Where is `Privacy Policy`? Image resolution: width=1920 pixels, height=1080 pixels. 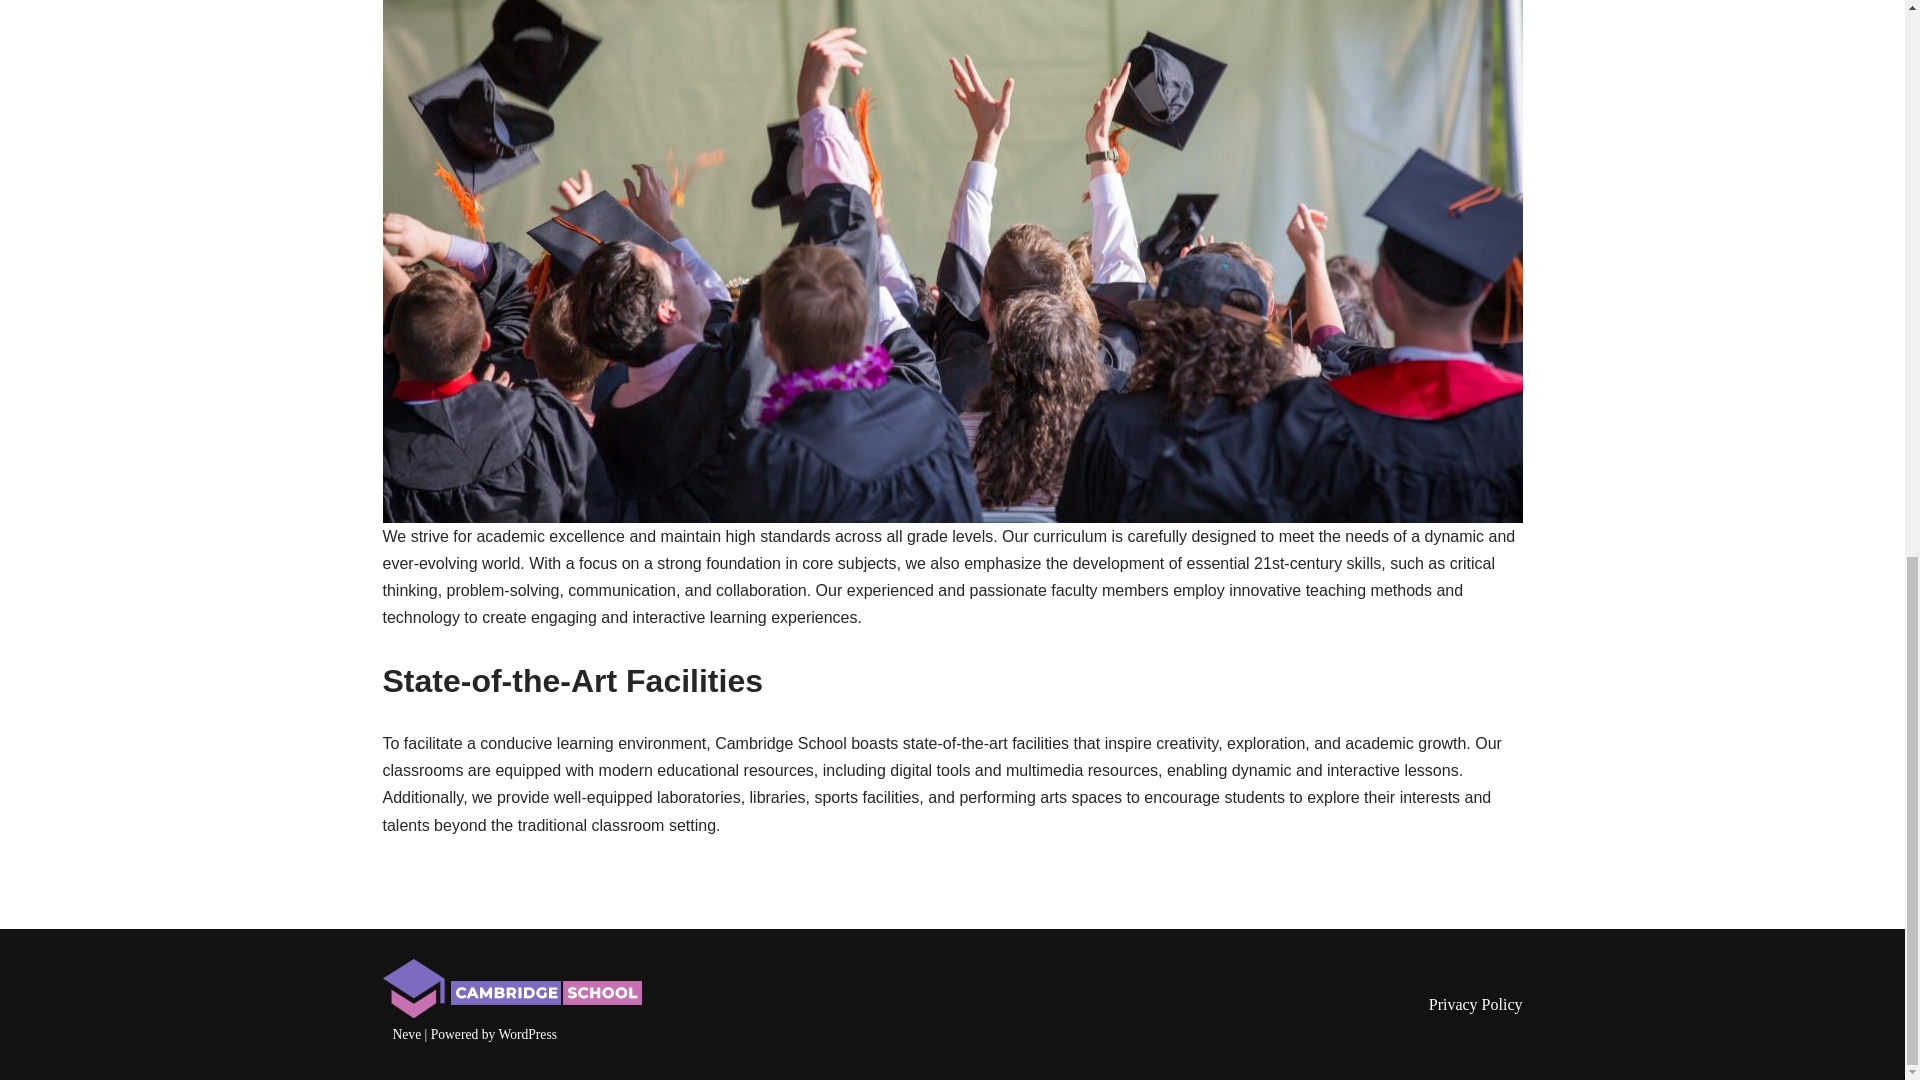
Privacy Policy is located at coordinates (1475, 1004).